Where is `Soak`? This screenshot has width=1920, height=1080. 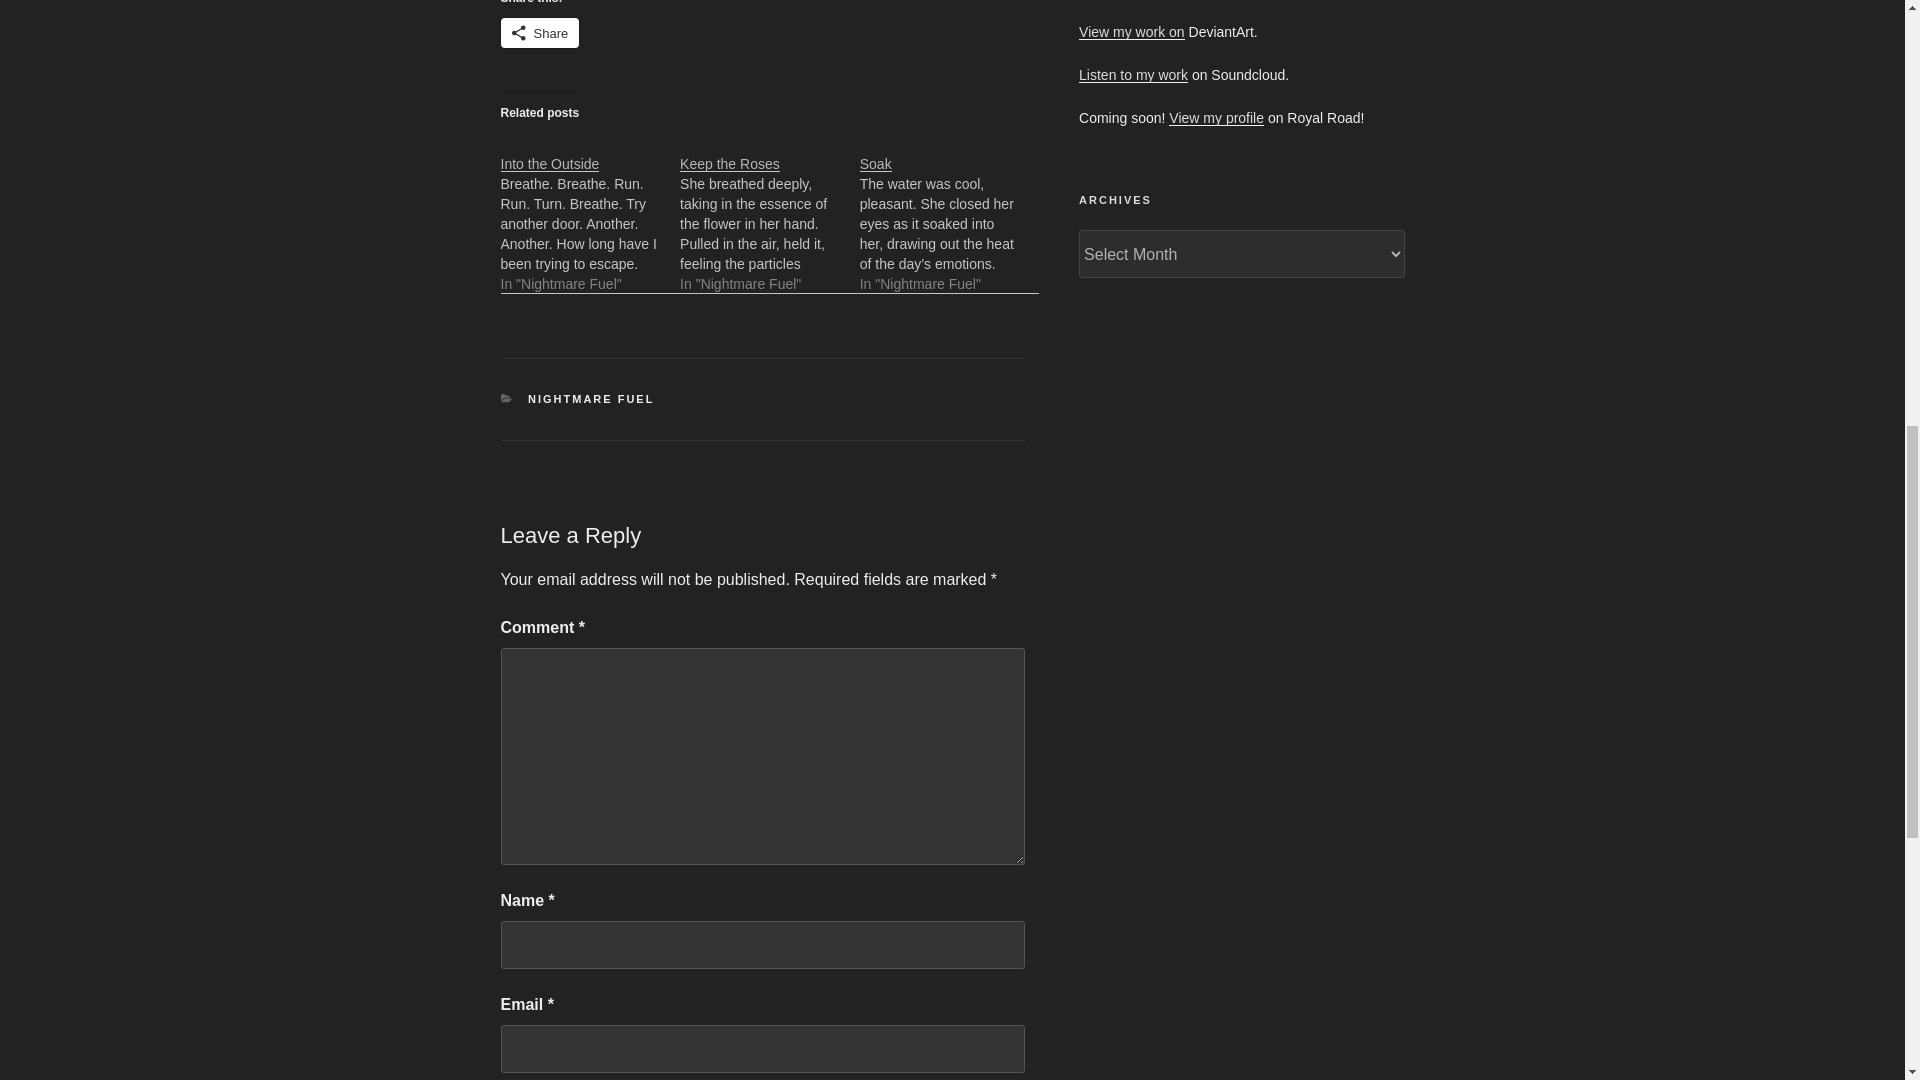 Soak is located at coordinates (876, 163).